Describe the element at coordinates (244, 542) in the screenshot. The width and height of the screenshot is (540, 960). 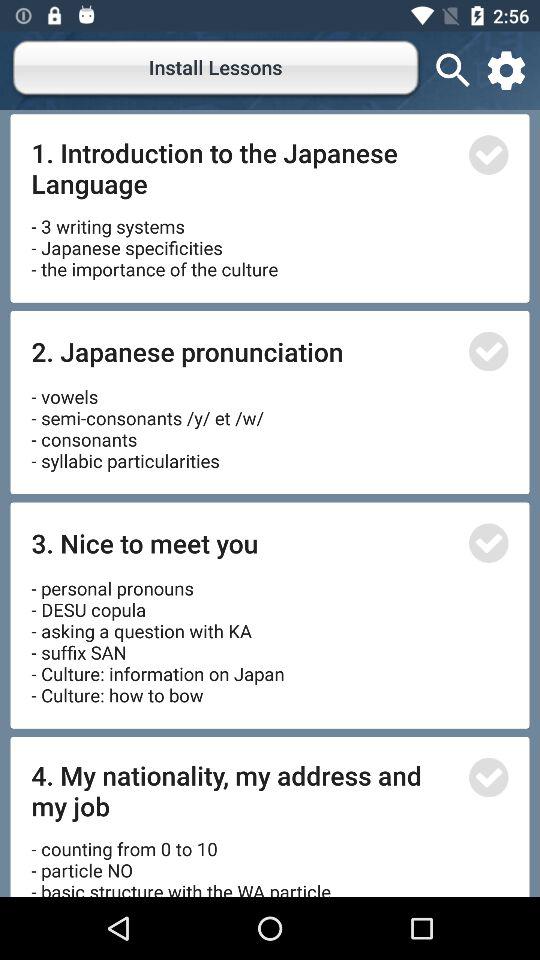
I see `open icon above personal pronouns desu icon` at that location.